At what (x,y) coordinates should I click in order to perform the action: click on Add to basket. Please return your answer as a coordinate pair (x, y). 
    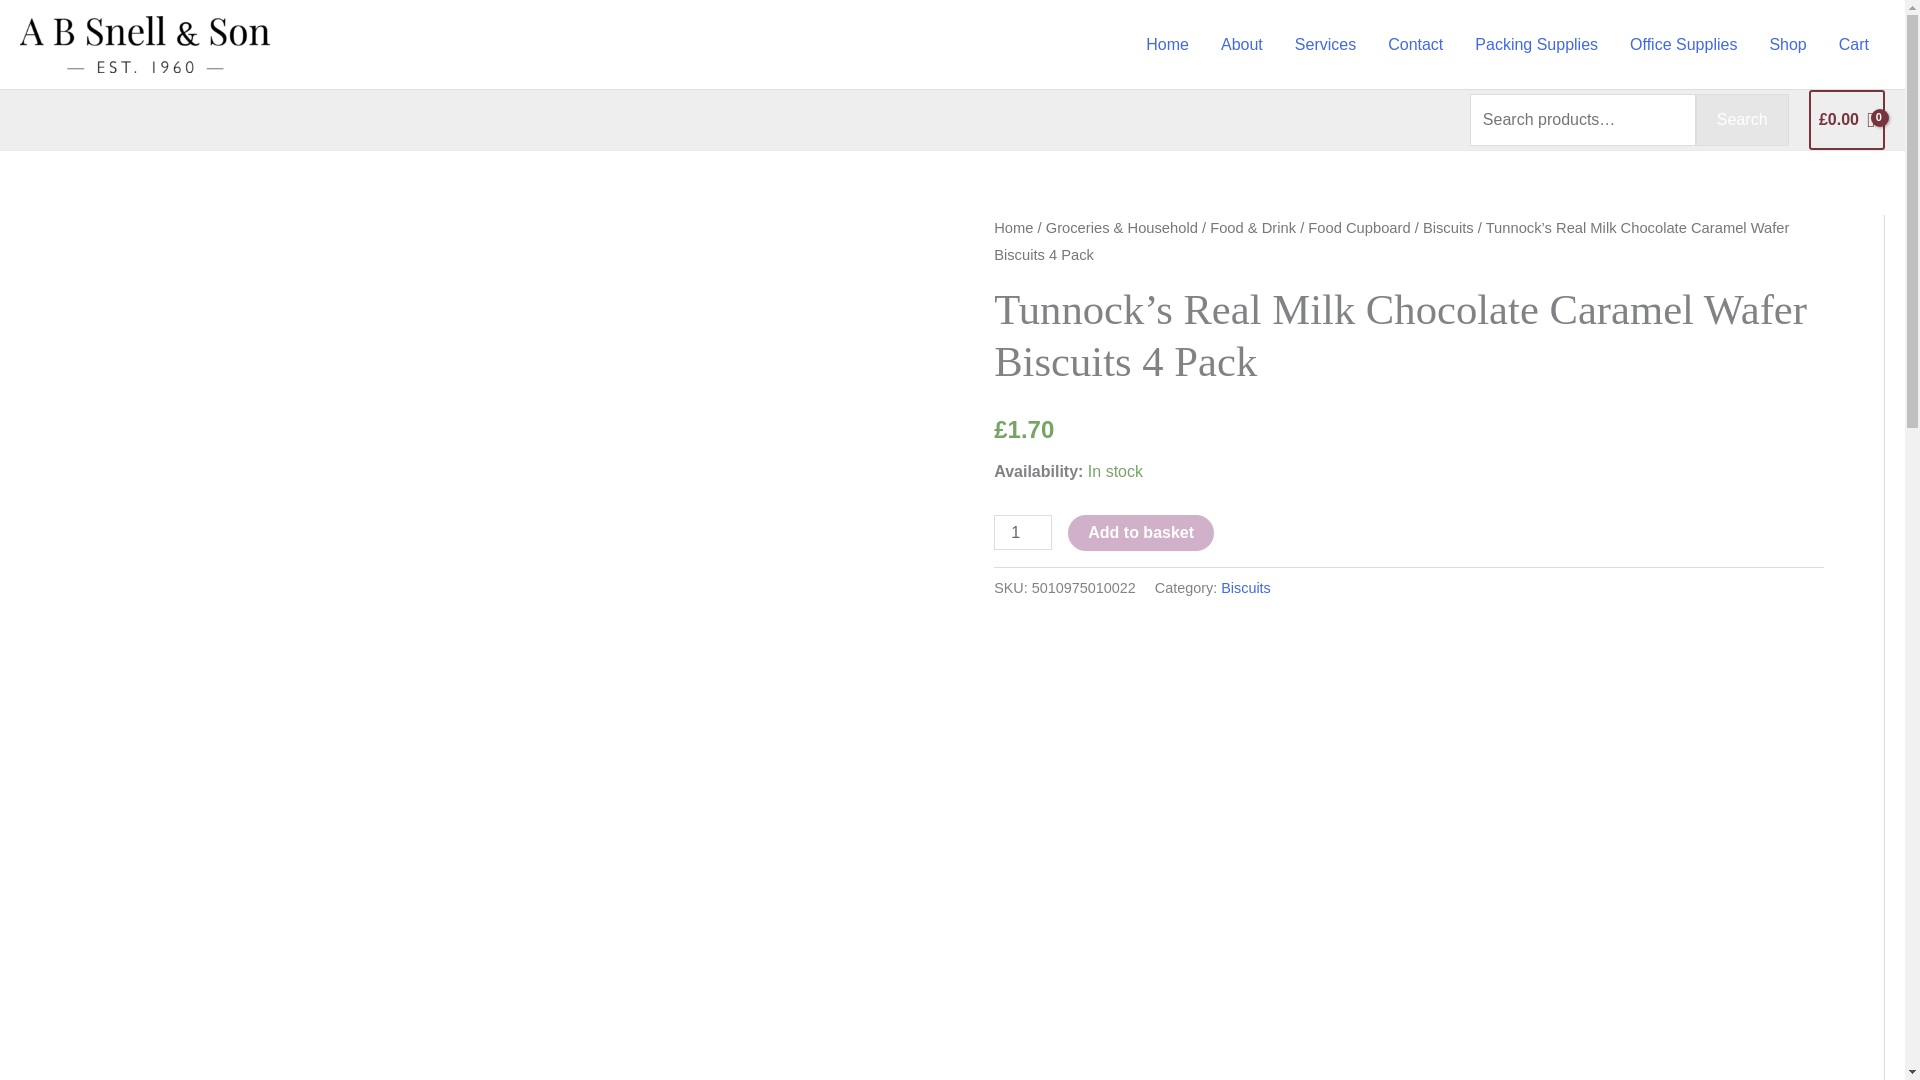
    Looking at the image, I should click on (1140, 532).